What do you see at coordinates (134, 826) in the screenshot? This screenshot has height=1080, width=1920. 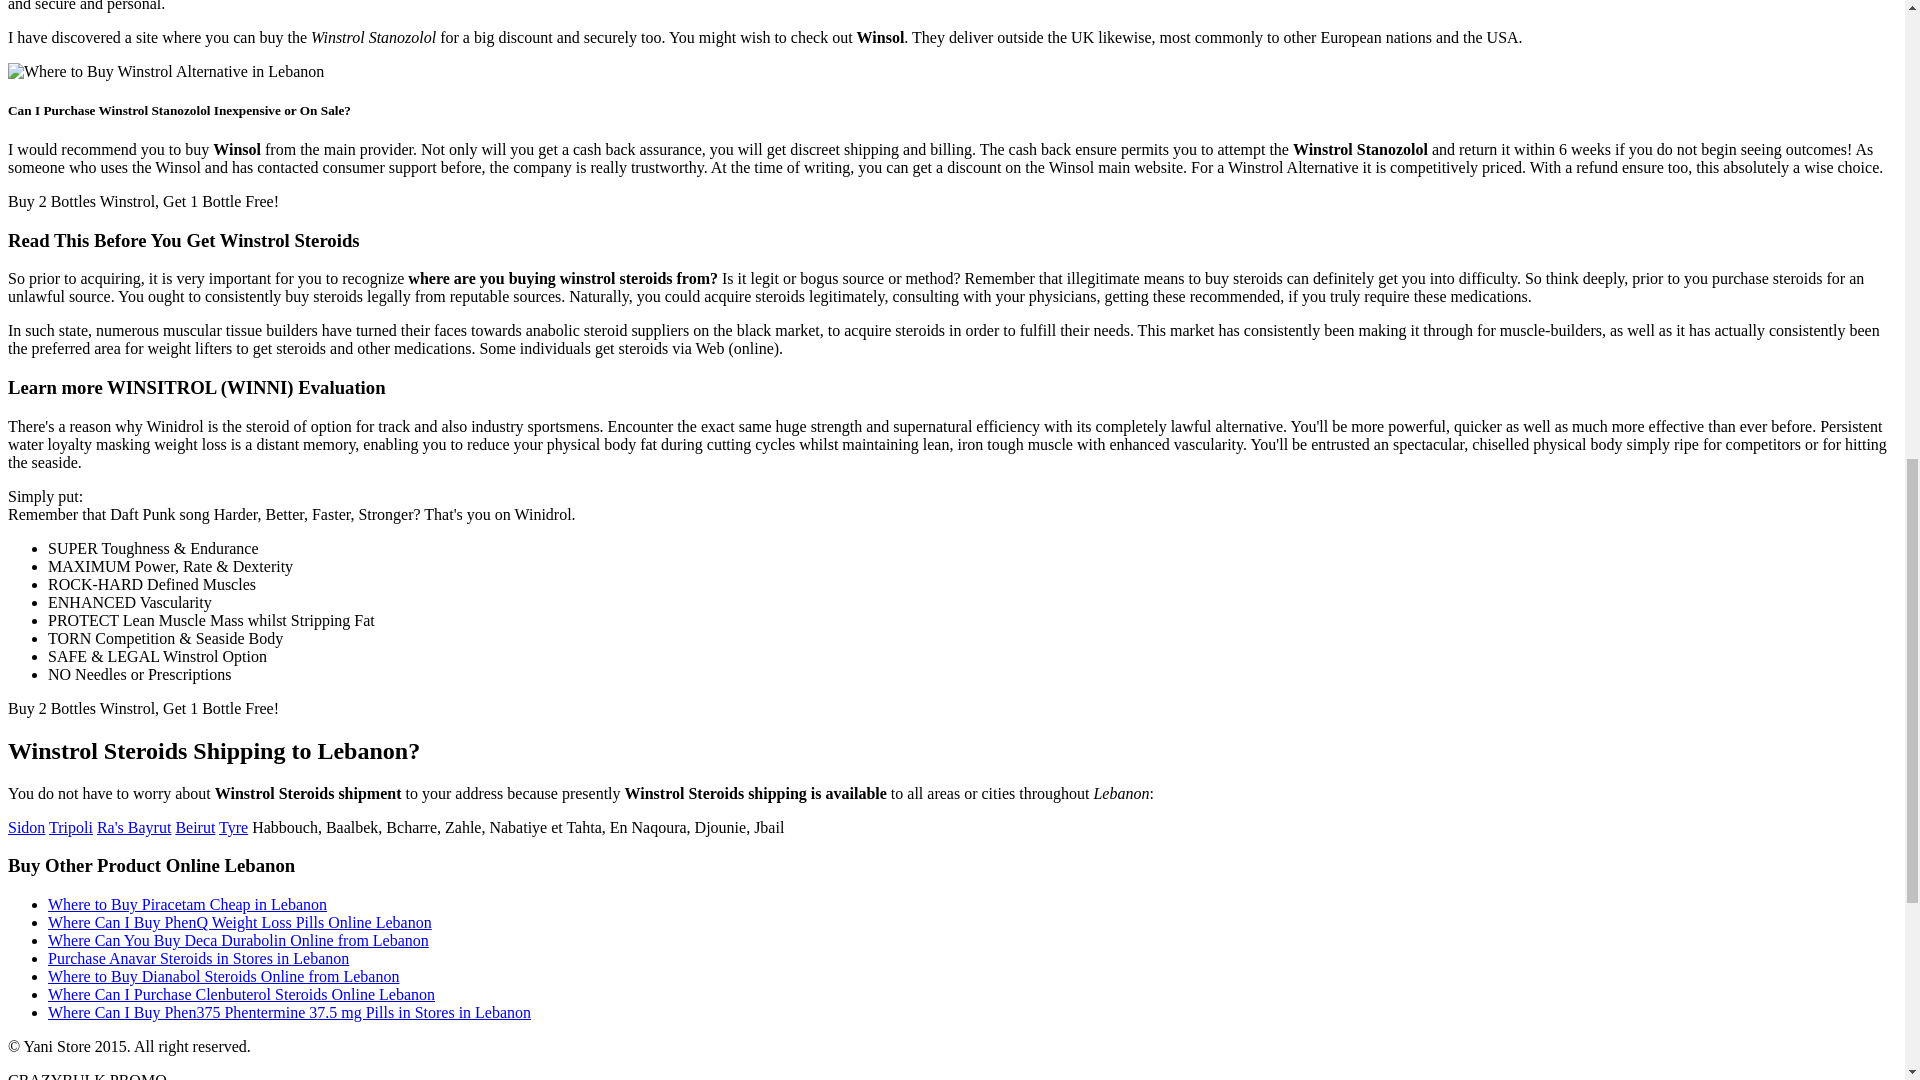 I see `Purchase Winstrol Steroids Online Ra's Bayrut` at bounding box center [134, 826].